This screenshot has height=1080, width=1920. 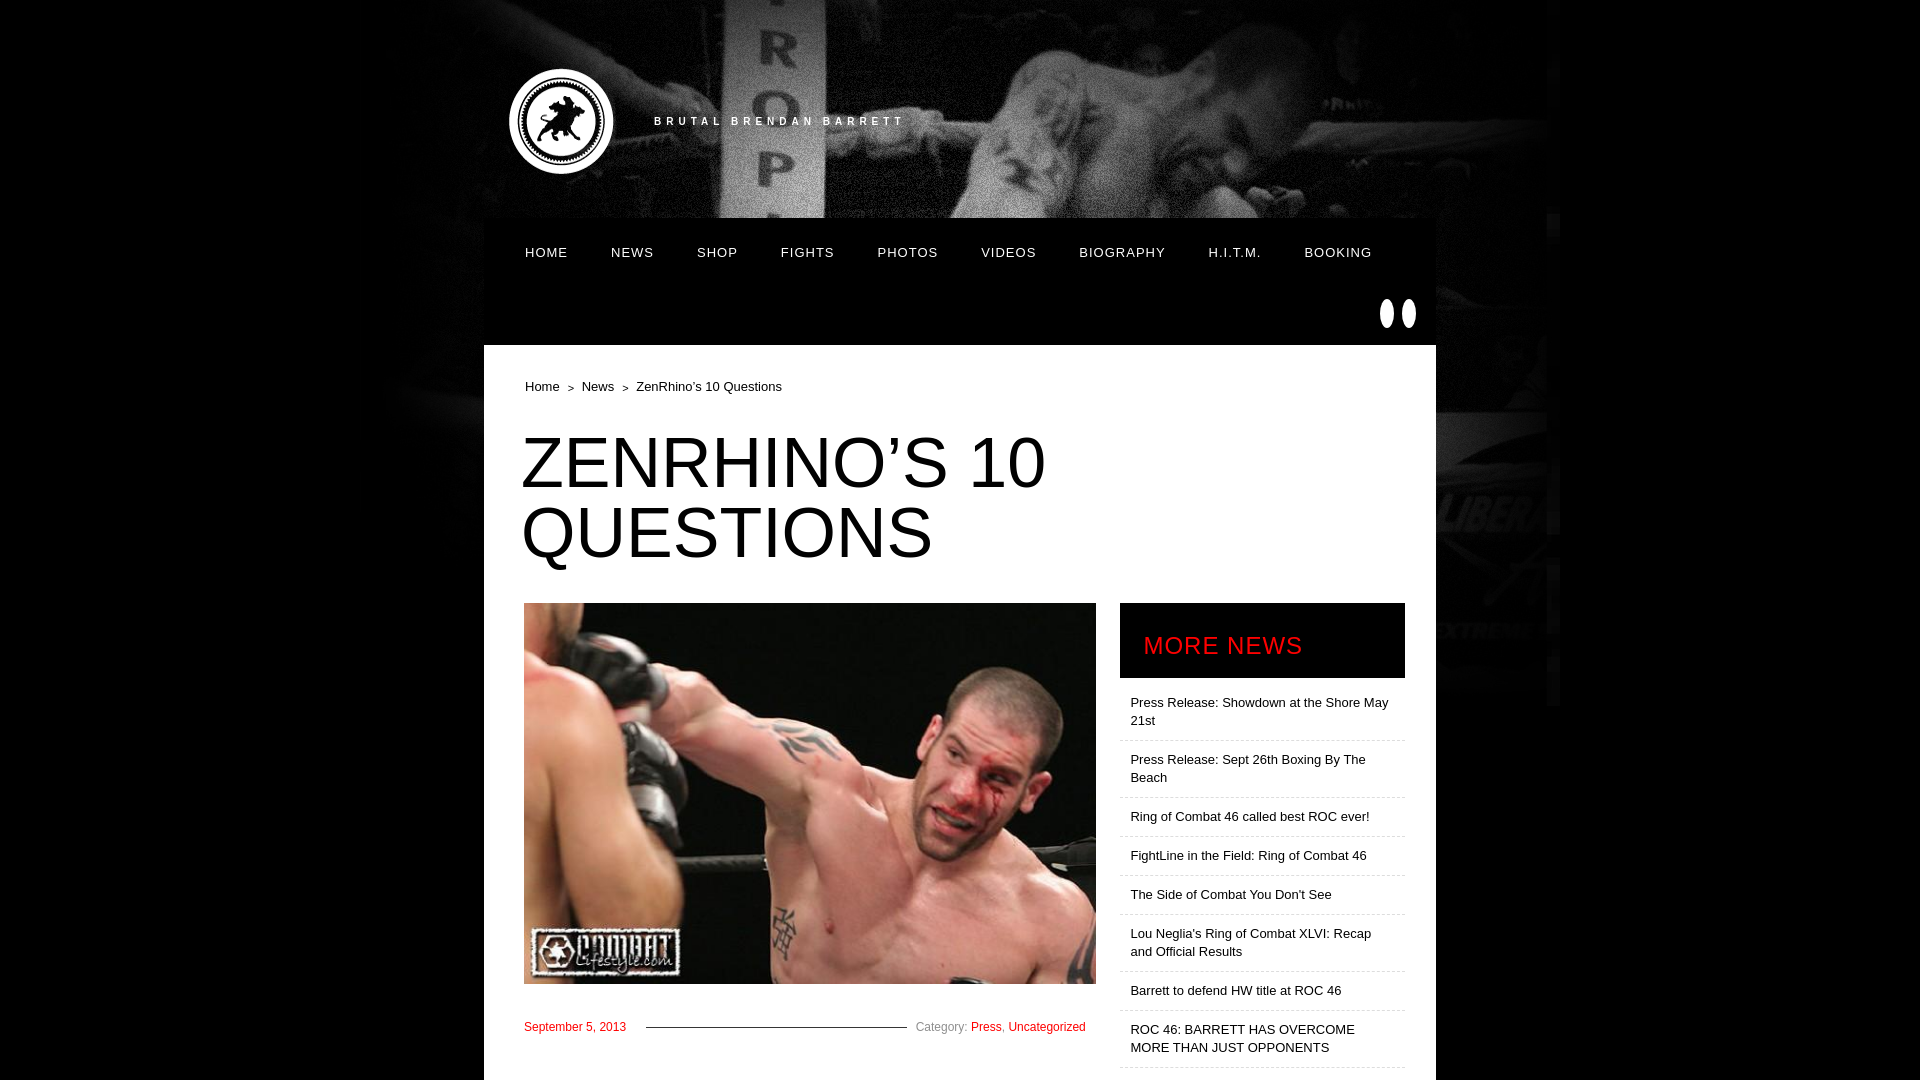 I want to click on Press, so click(x=986, y=1026).